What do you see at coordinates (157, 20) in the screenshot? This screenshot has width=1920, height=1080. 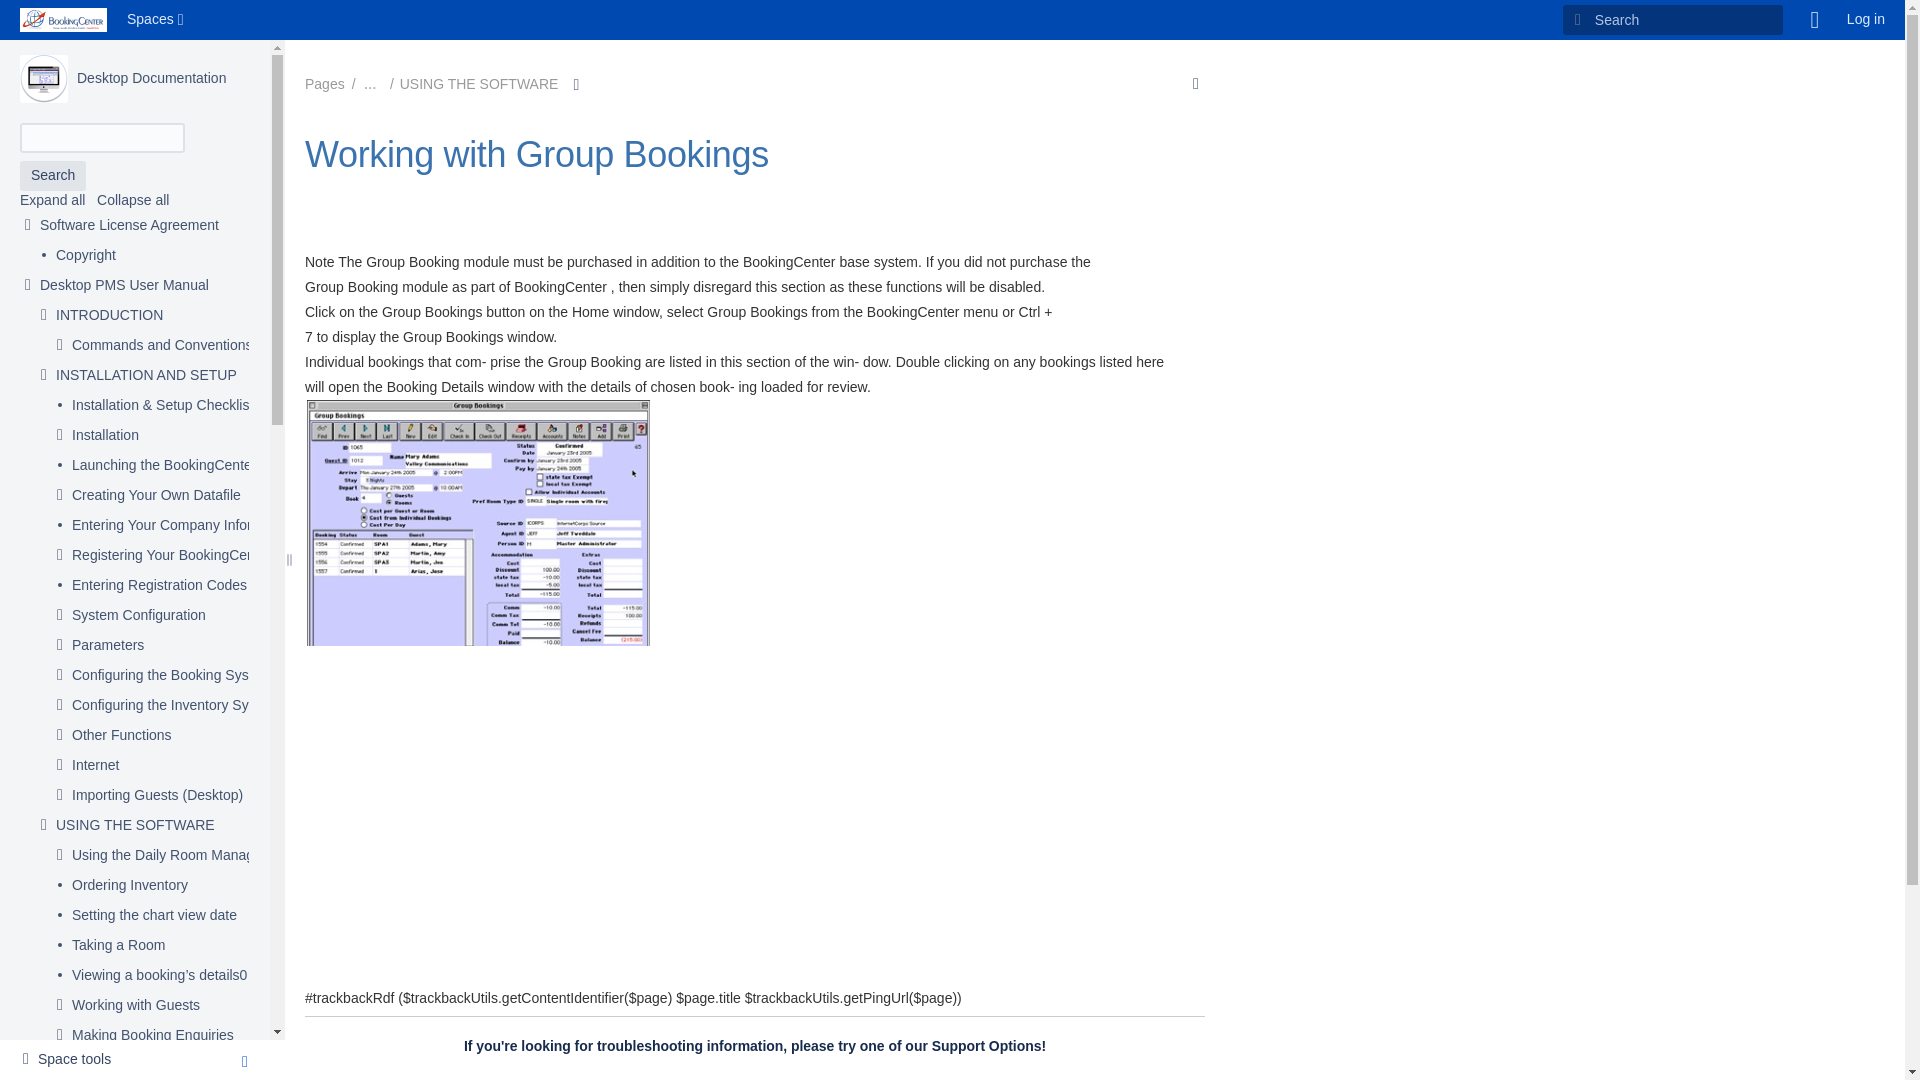 I see `Spaces` at bounding box center [157, 20].